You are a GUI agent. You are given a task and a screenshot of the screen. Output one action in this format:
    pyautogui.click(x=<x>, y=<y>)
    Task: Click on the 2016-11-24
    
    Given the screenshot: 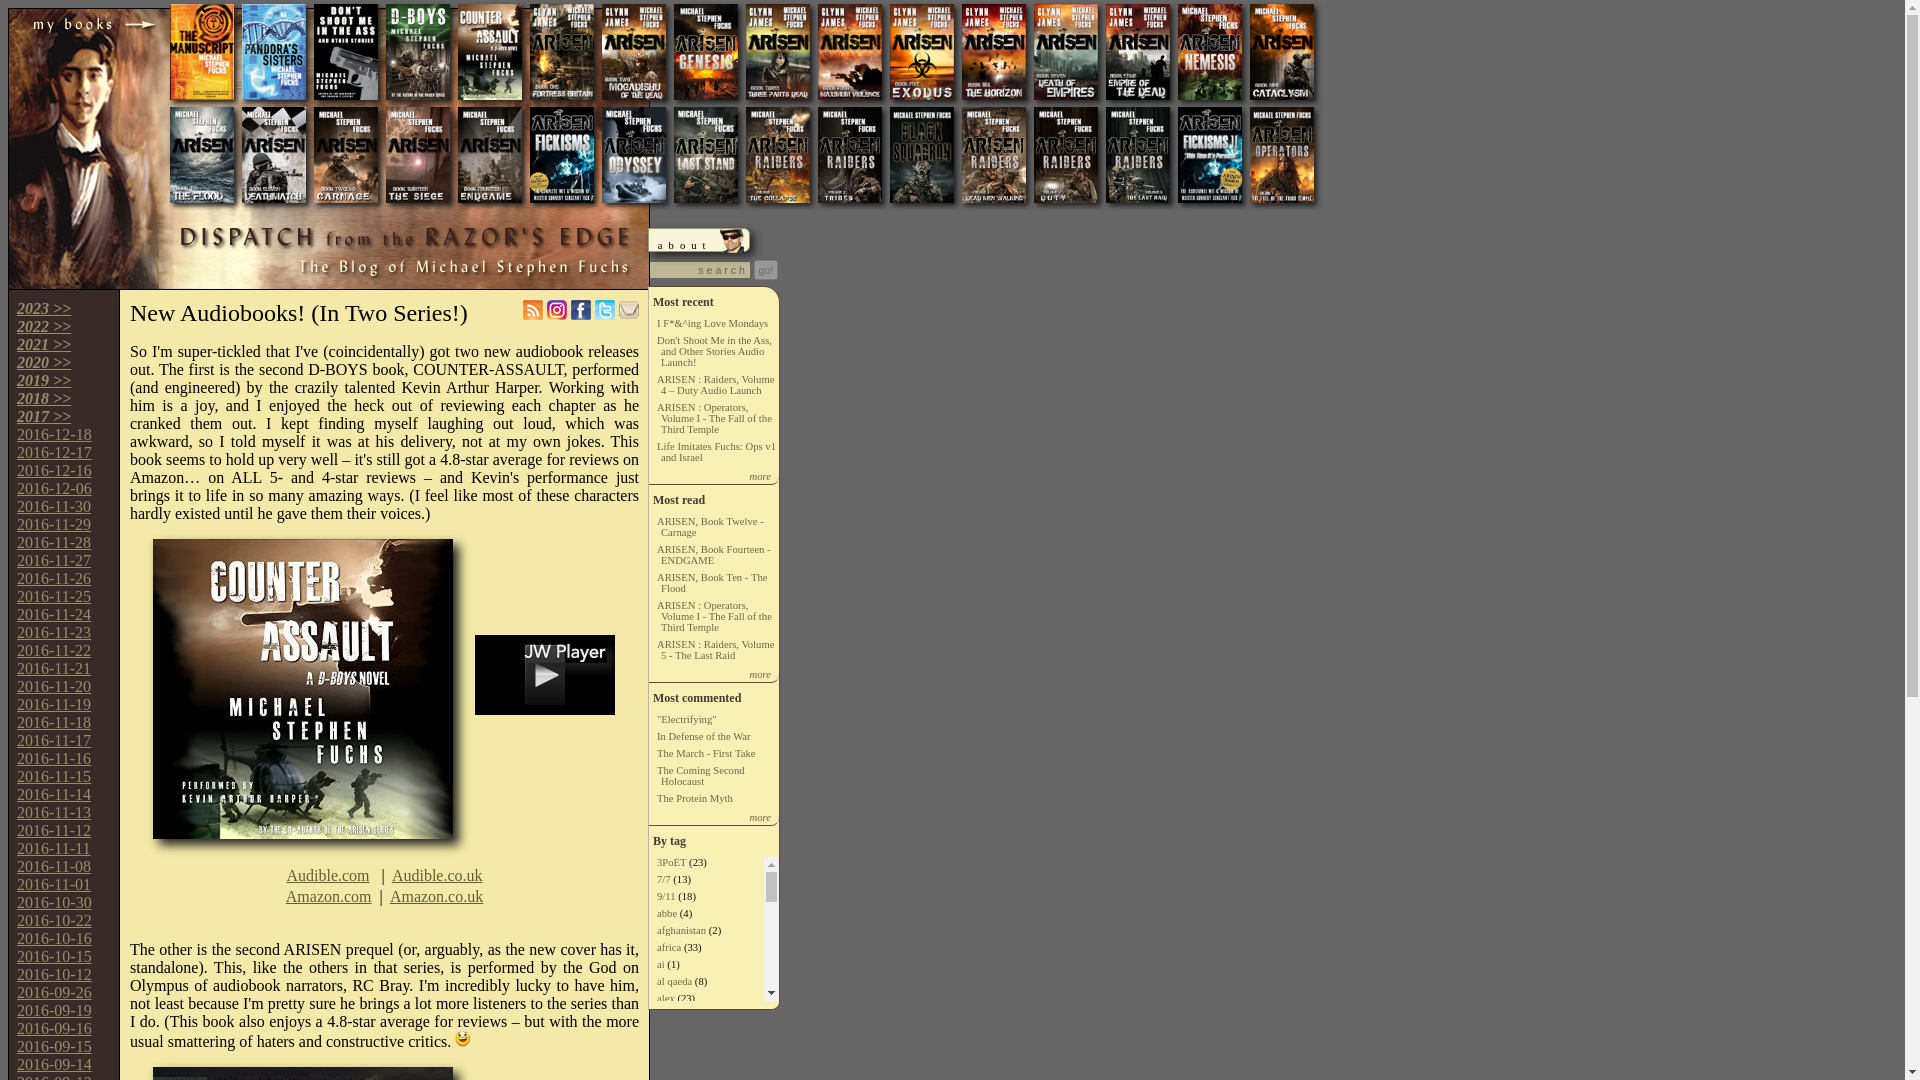 What is the action you would take?
    pyautogui.click(x=54, y=614)
    